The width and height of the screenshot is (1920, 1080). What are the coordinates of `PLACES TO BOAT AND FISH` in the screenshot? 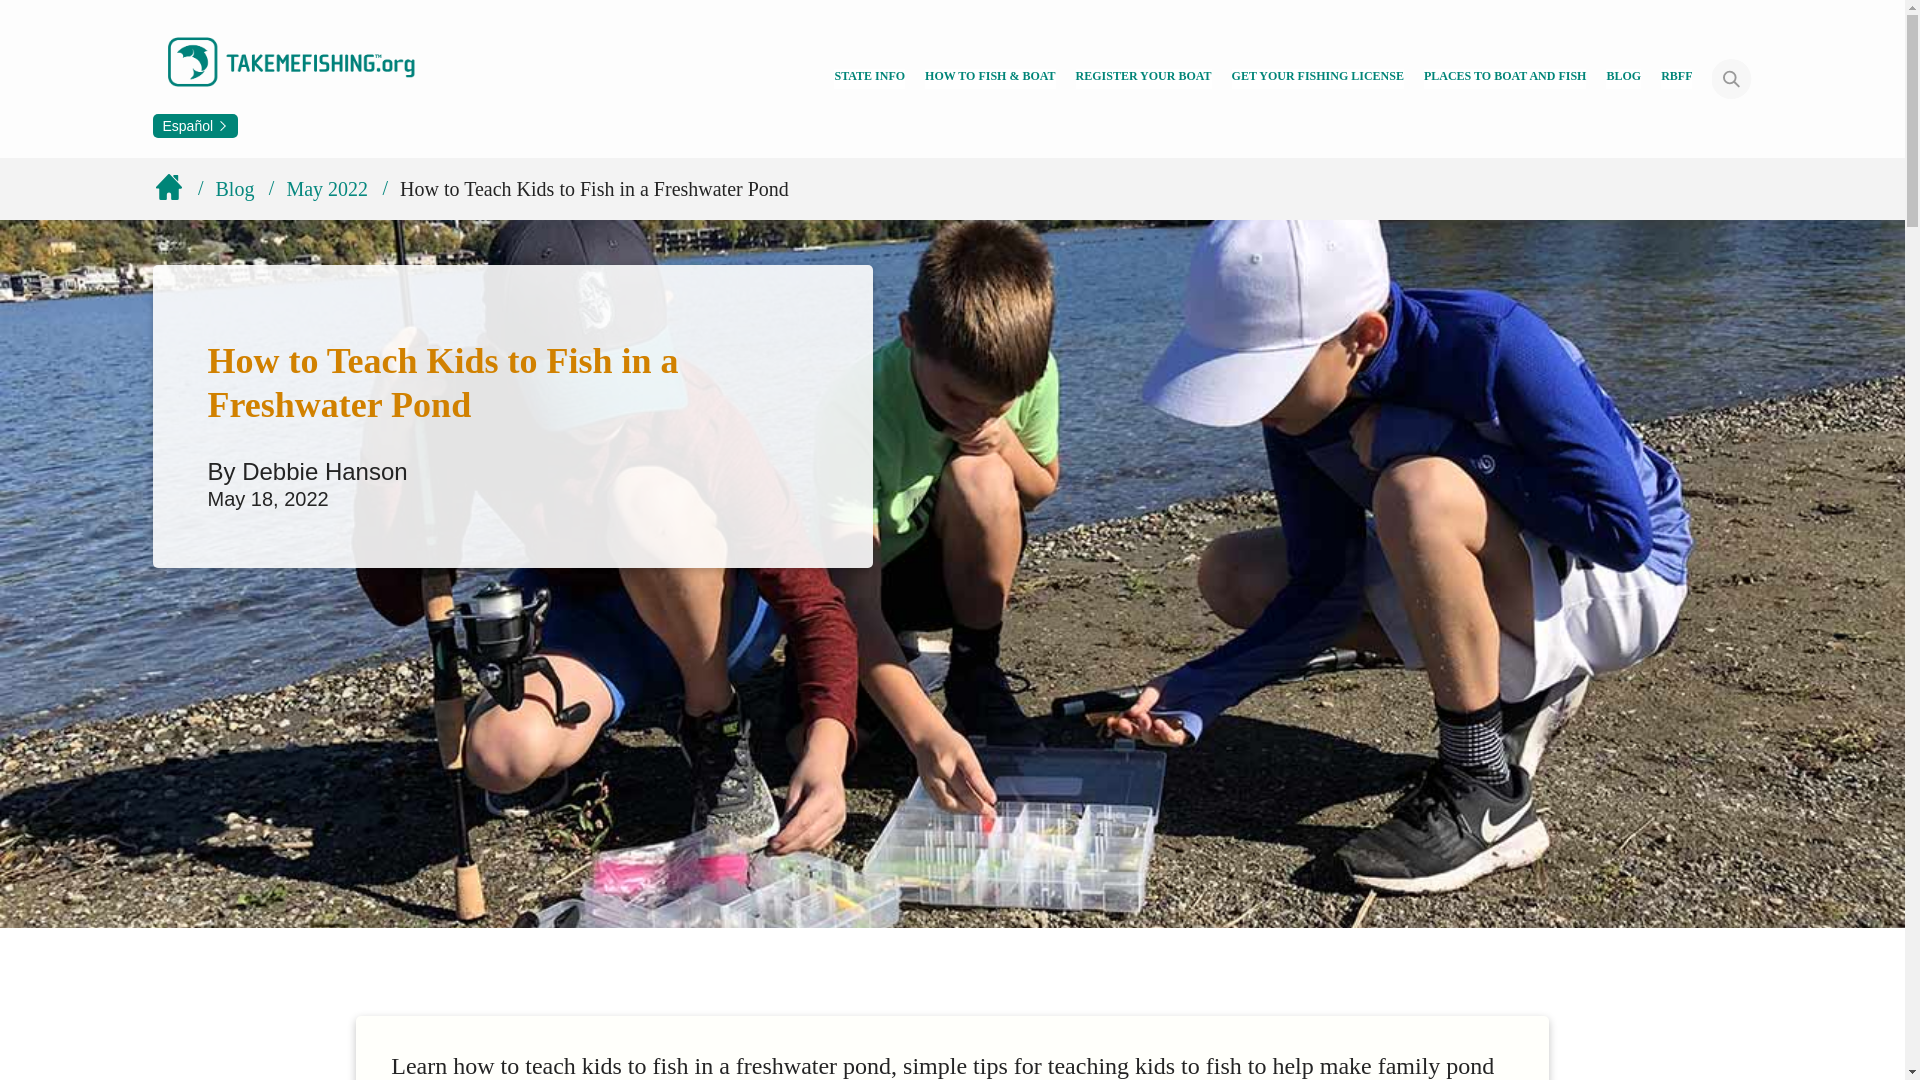 It's located at (1506, 78).